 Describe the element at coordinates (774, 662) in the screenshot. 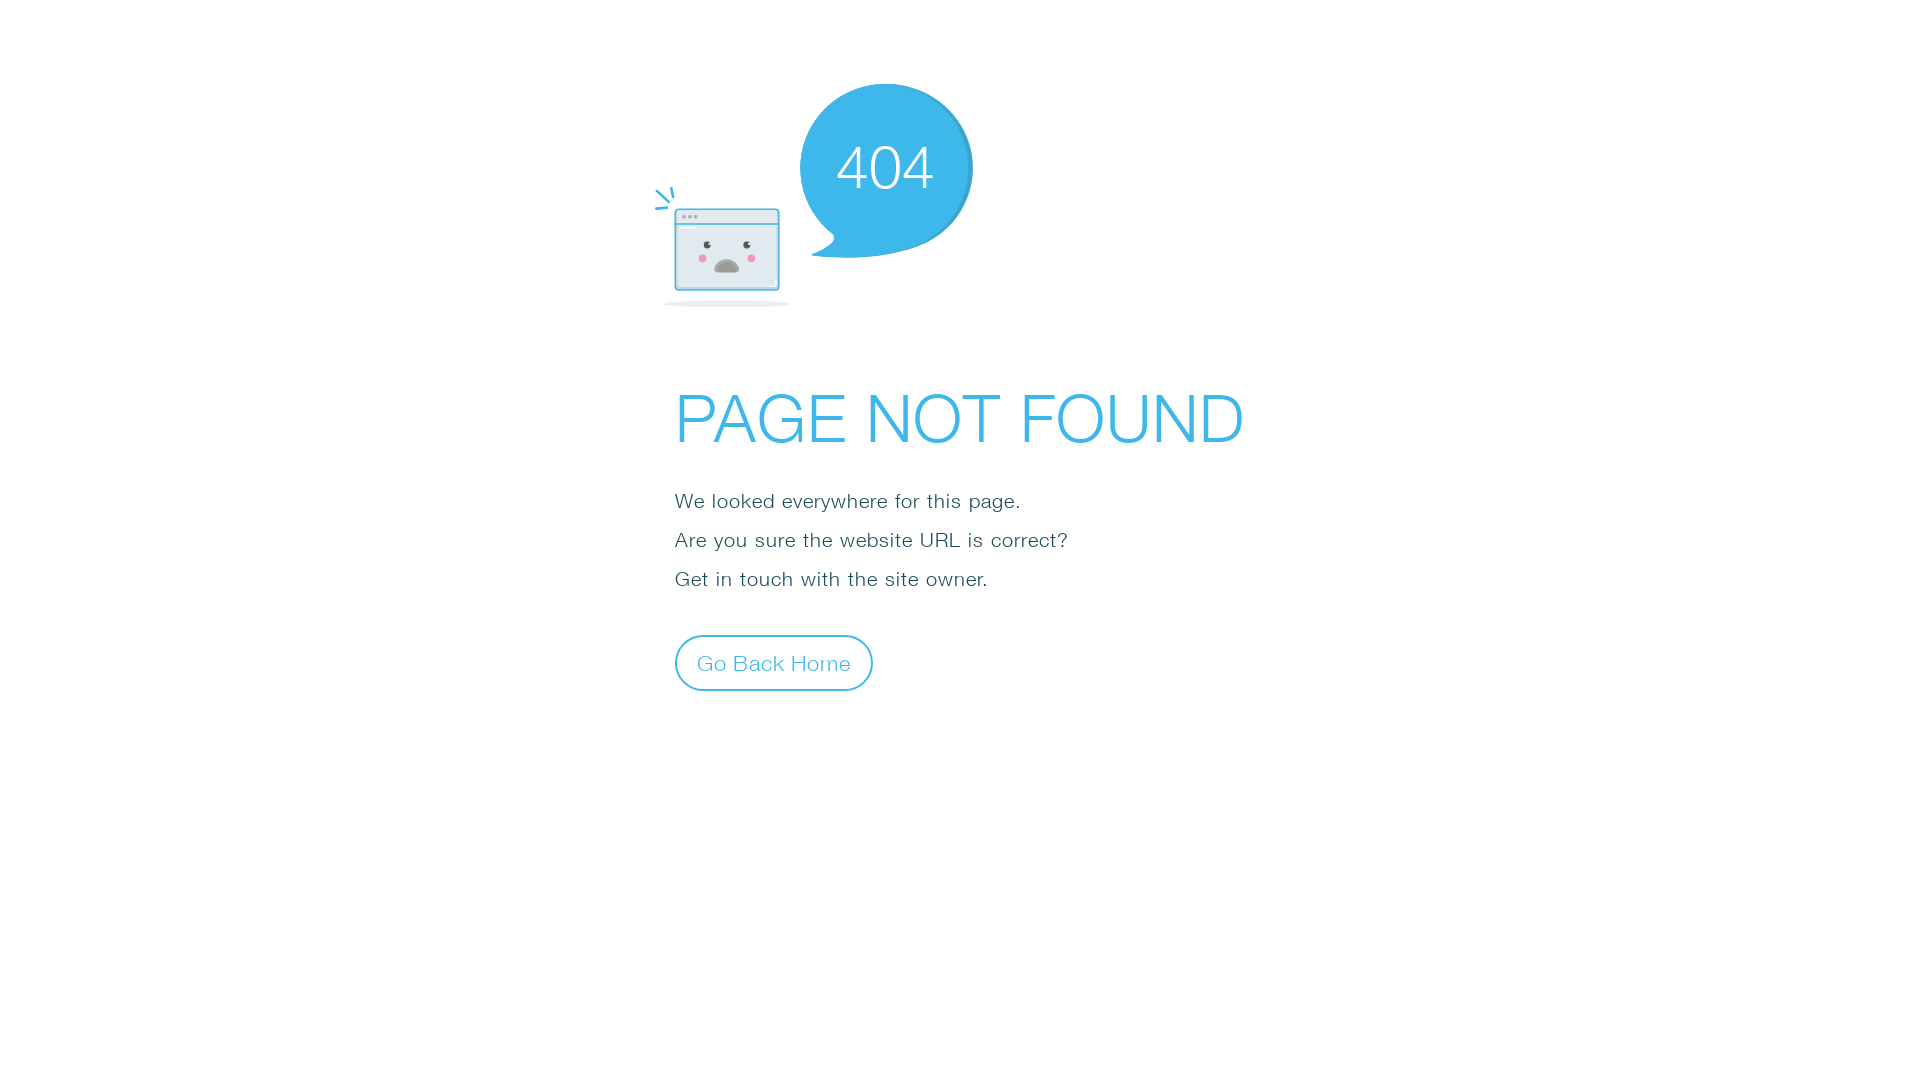

I see `Go Back Home` at that location.